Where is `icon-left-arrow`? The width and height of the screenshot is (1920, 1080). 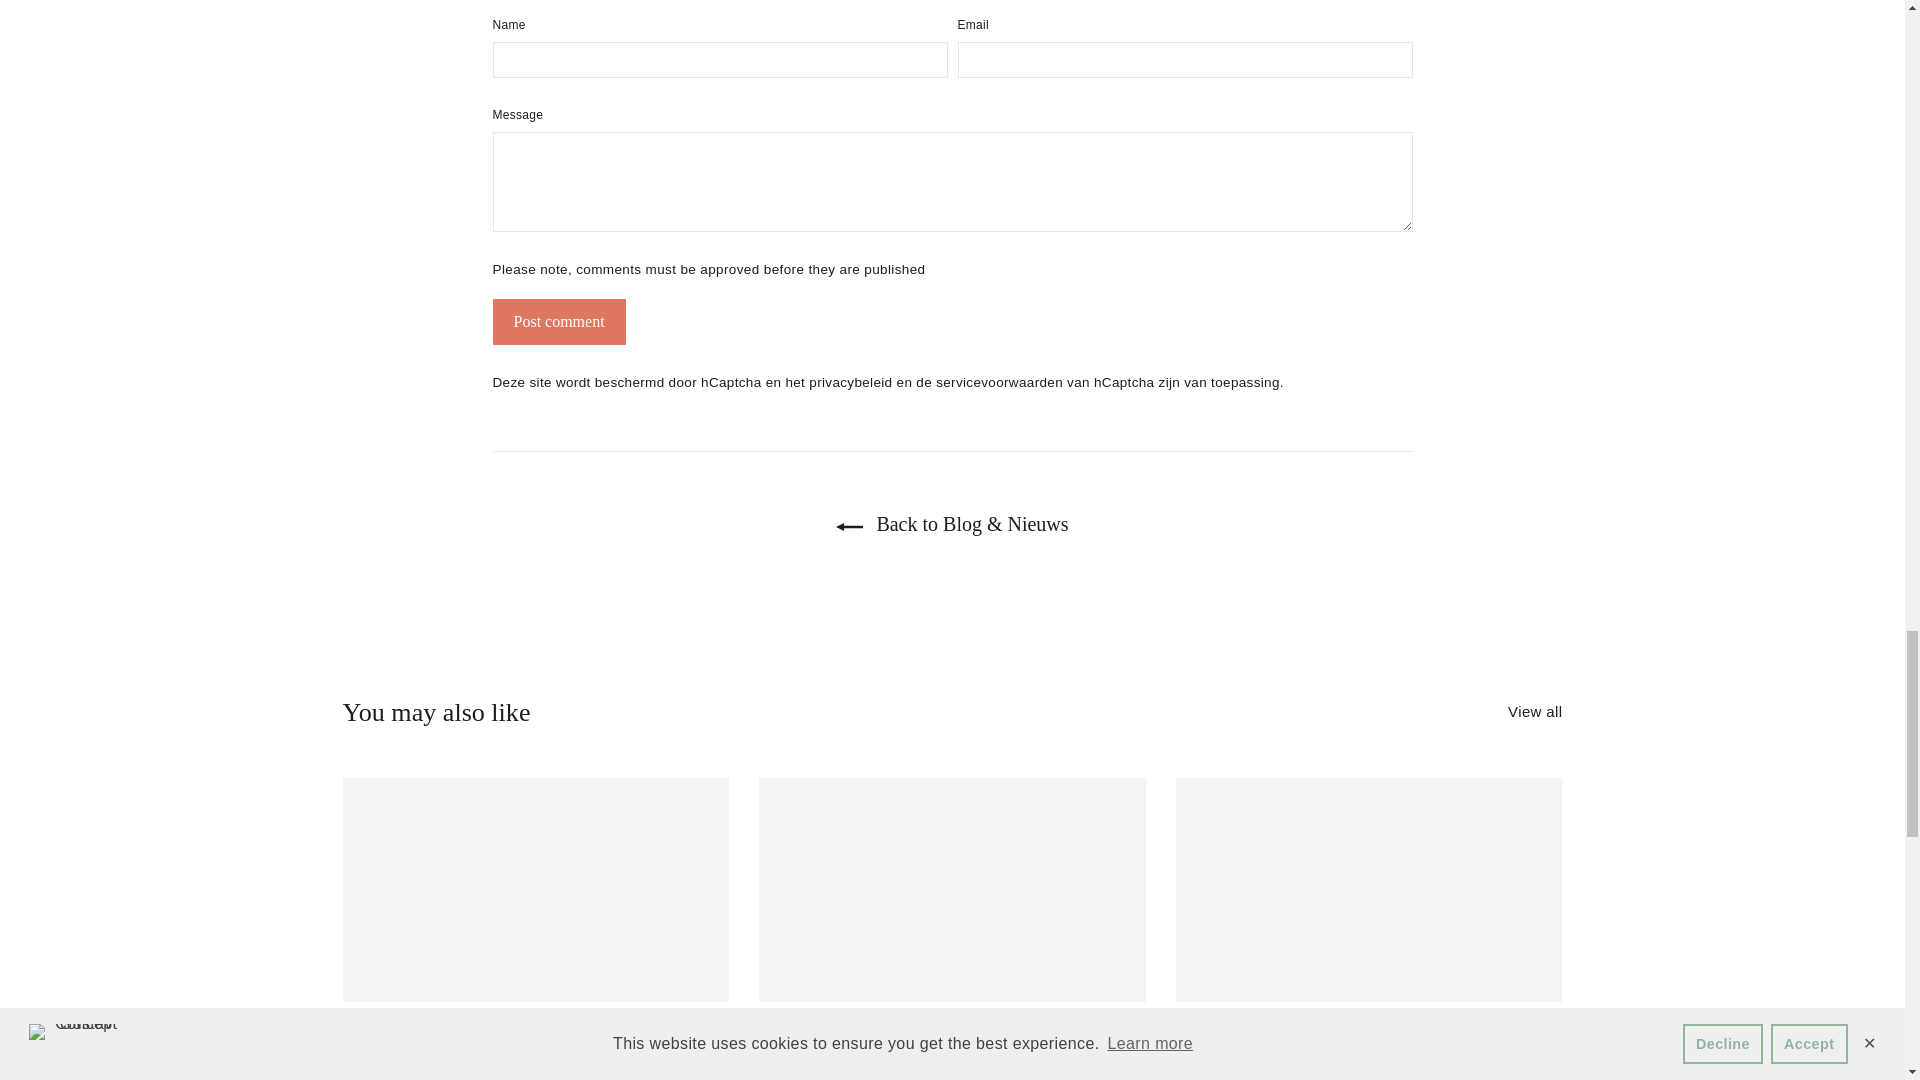
icon-left-arrow is located at coordinates (848, 526).